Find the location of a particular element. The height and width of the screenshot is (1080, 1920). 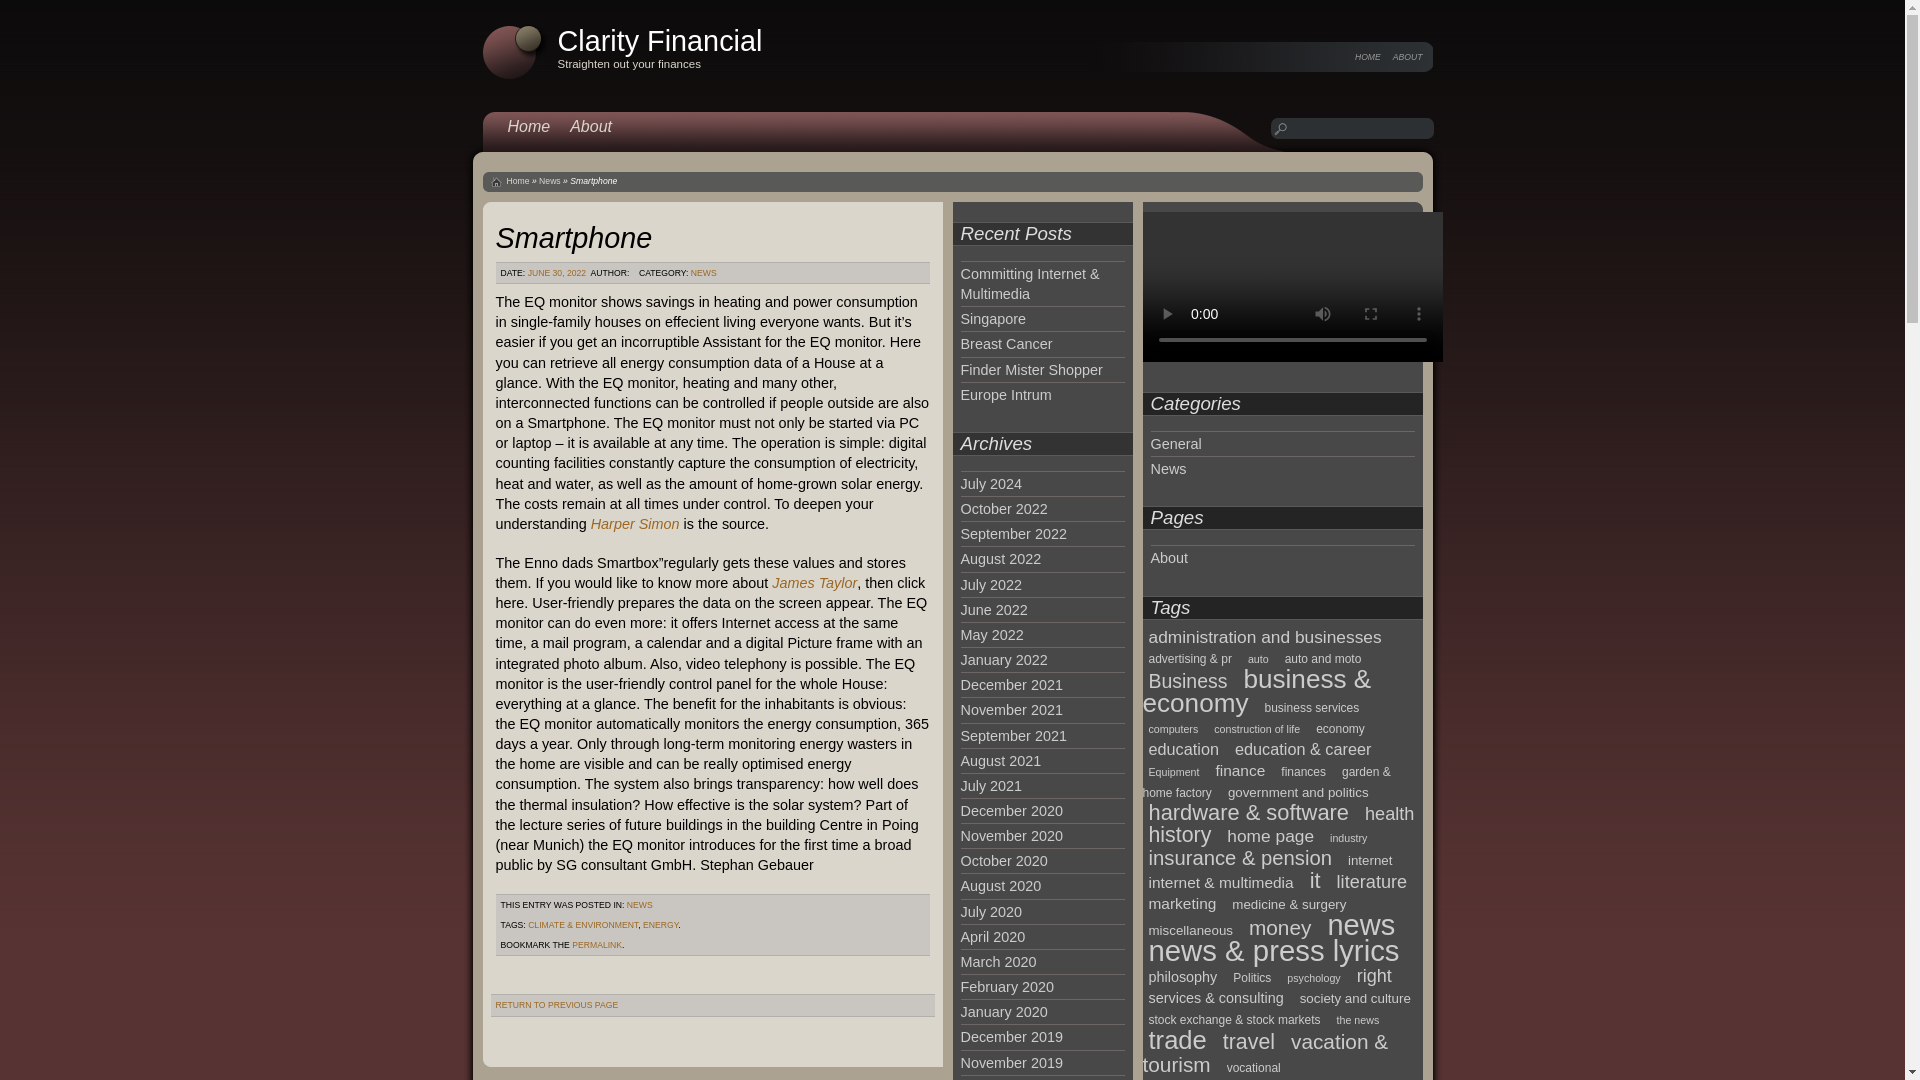

News is located at coordinates (550, 180).